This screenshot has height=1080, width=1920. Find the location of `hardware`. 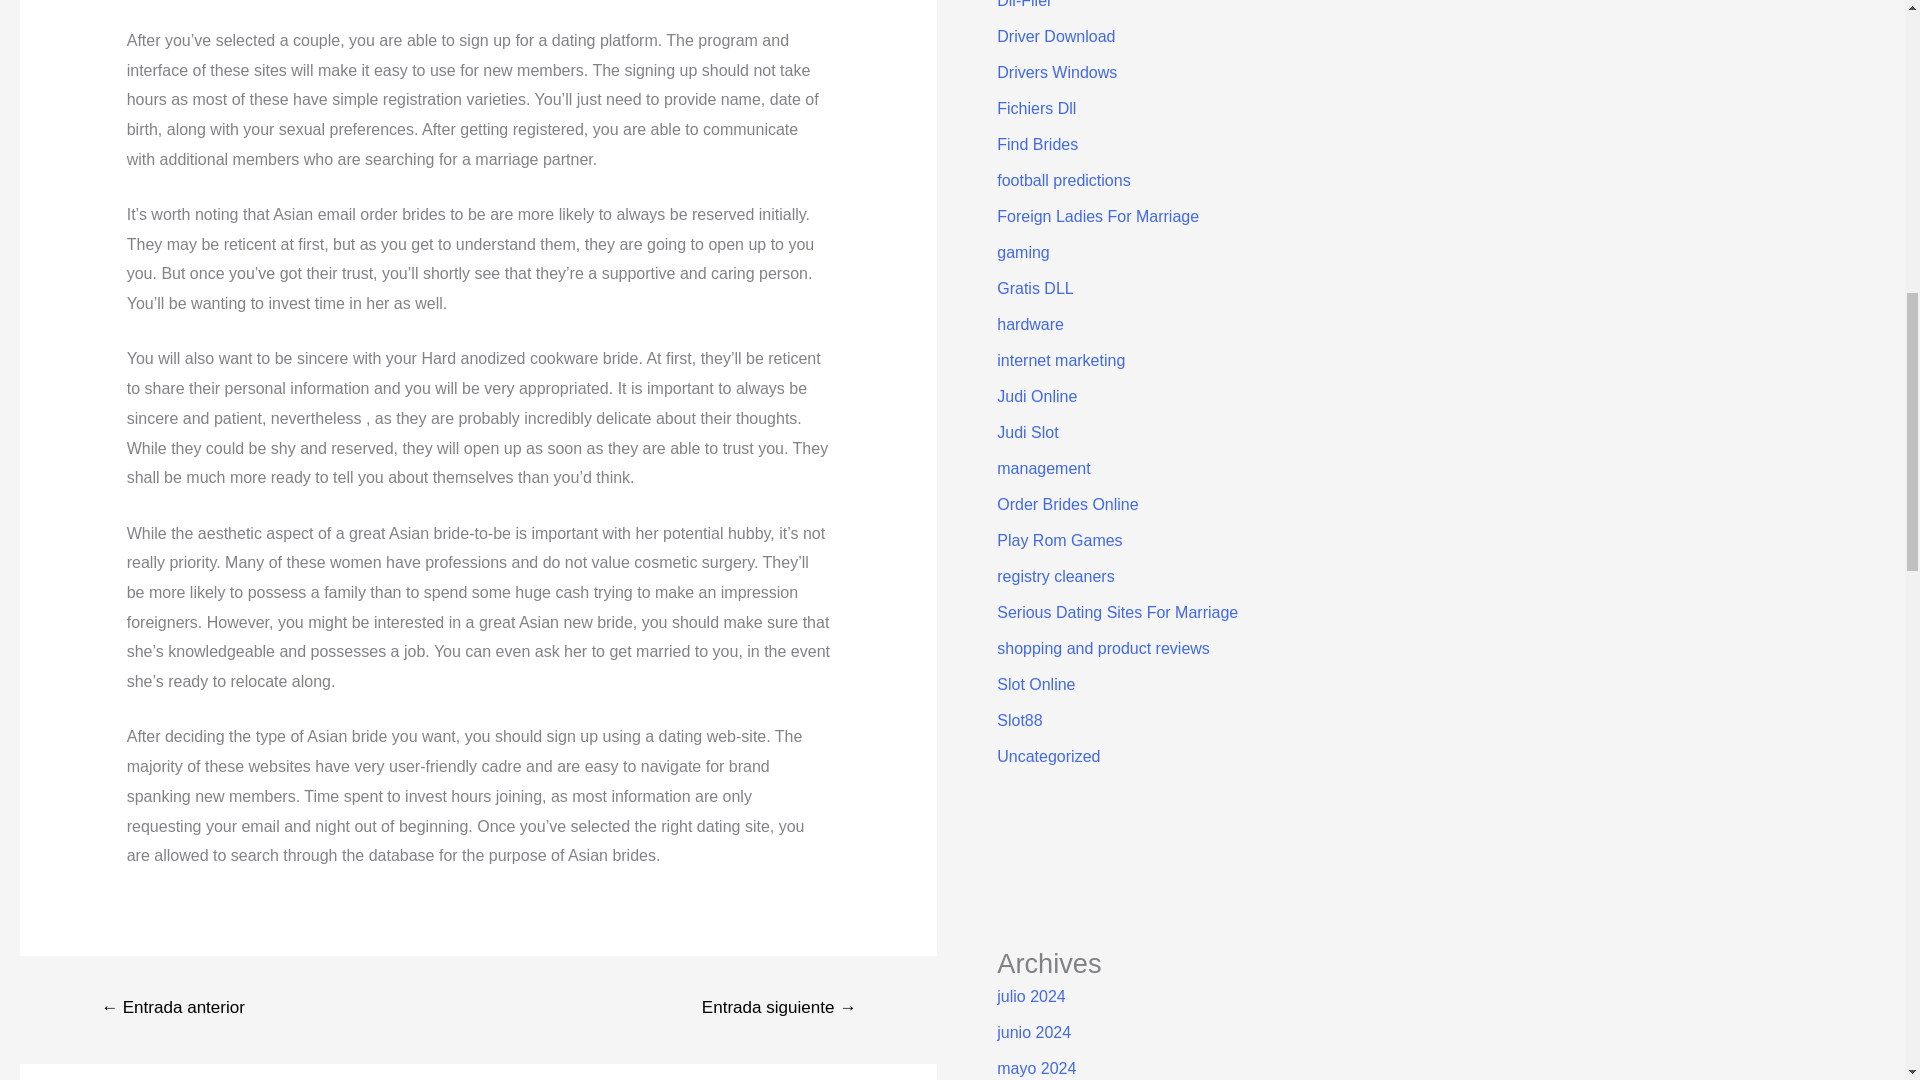

hardware is located at coordinates (1030, 324).